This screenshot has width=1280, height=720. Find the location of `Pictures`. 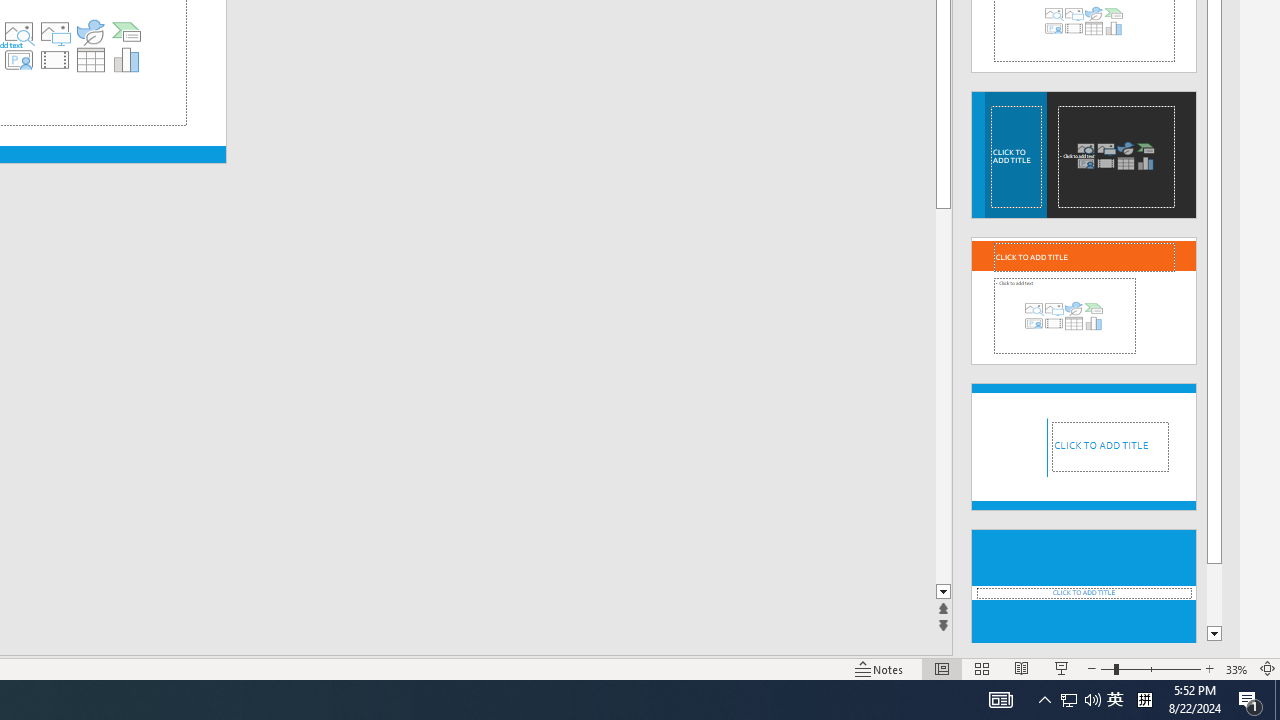

Pictures is located at coordinates (54, 32).